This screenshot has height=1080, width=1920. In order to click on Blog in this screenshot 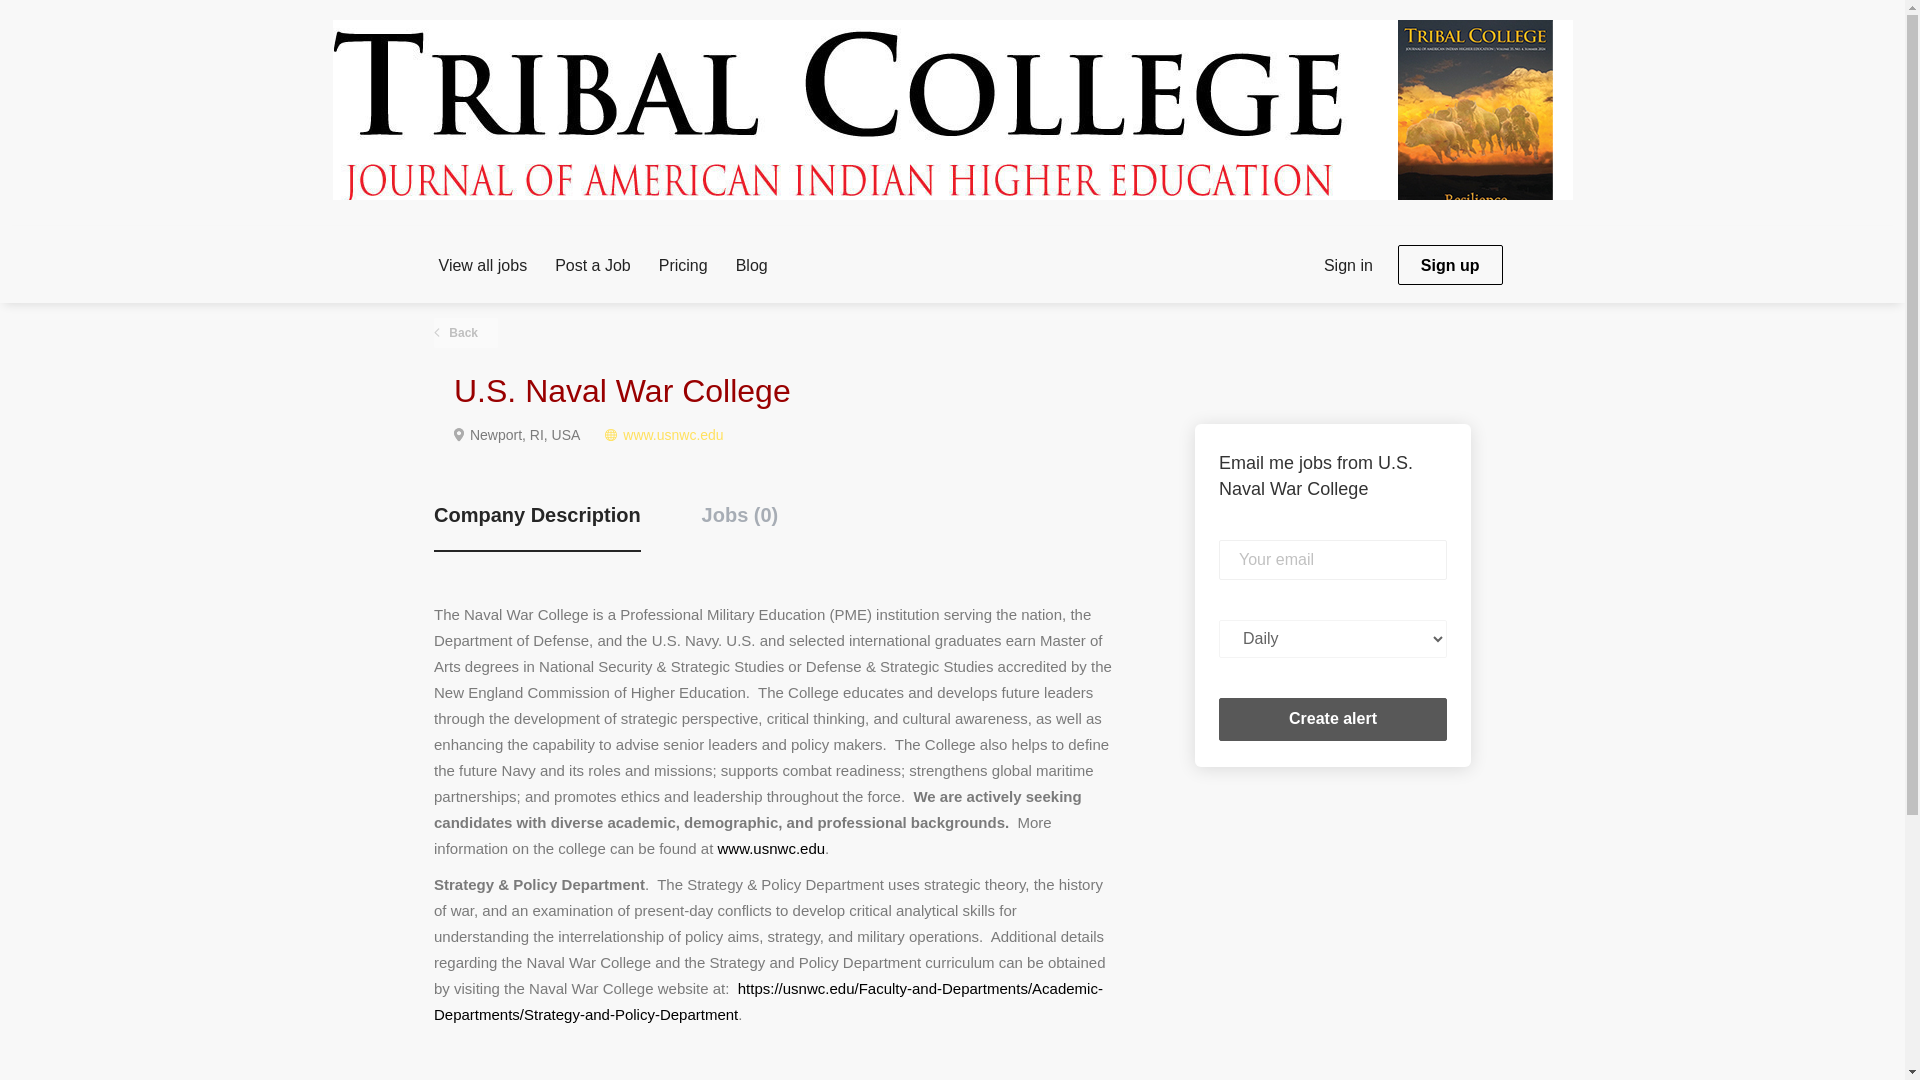, I will do `click(752, 268)`.